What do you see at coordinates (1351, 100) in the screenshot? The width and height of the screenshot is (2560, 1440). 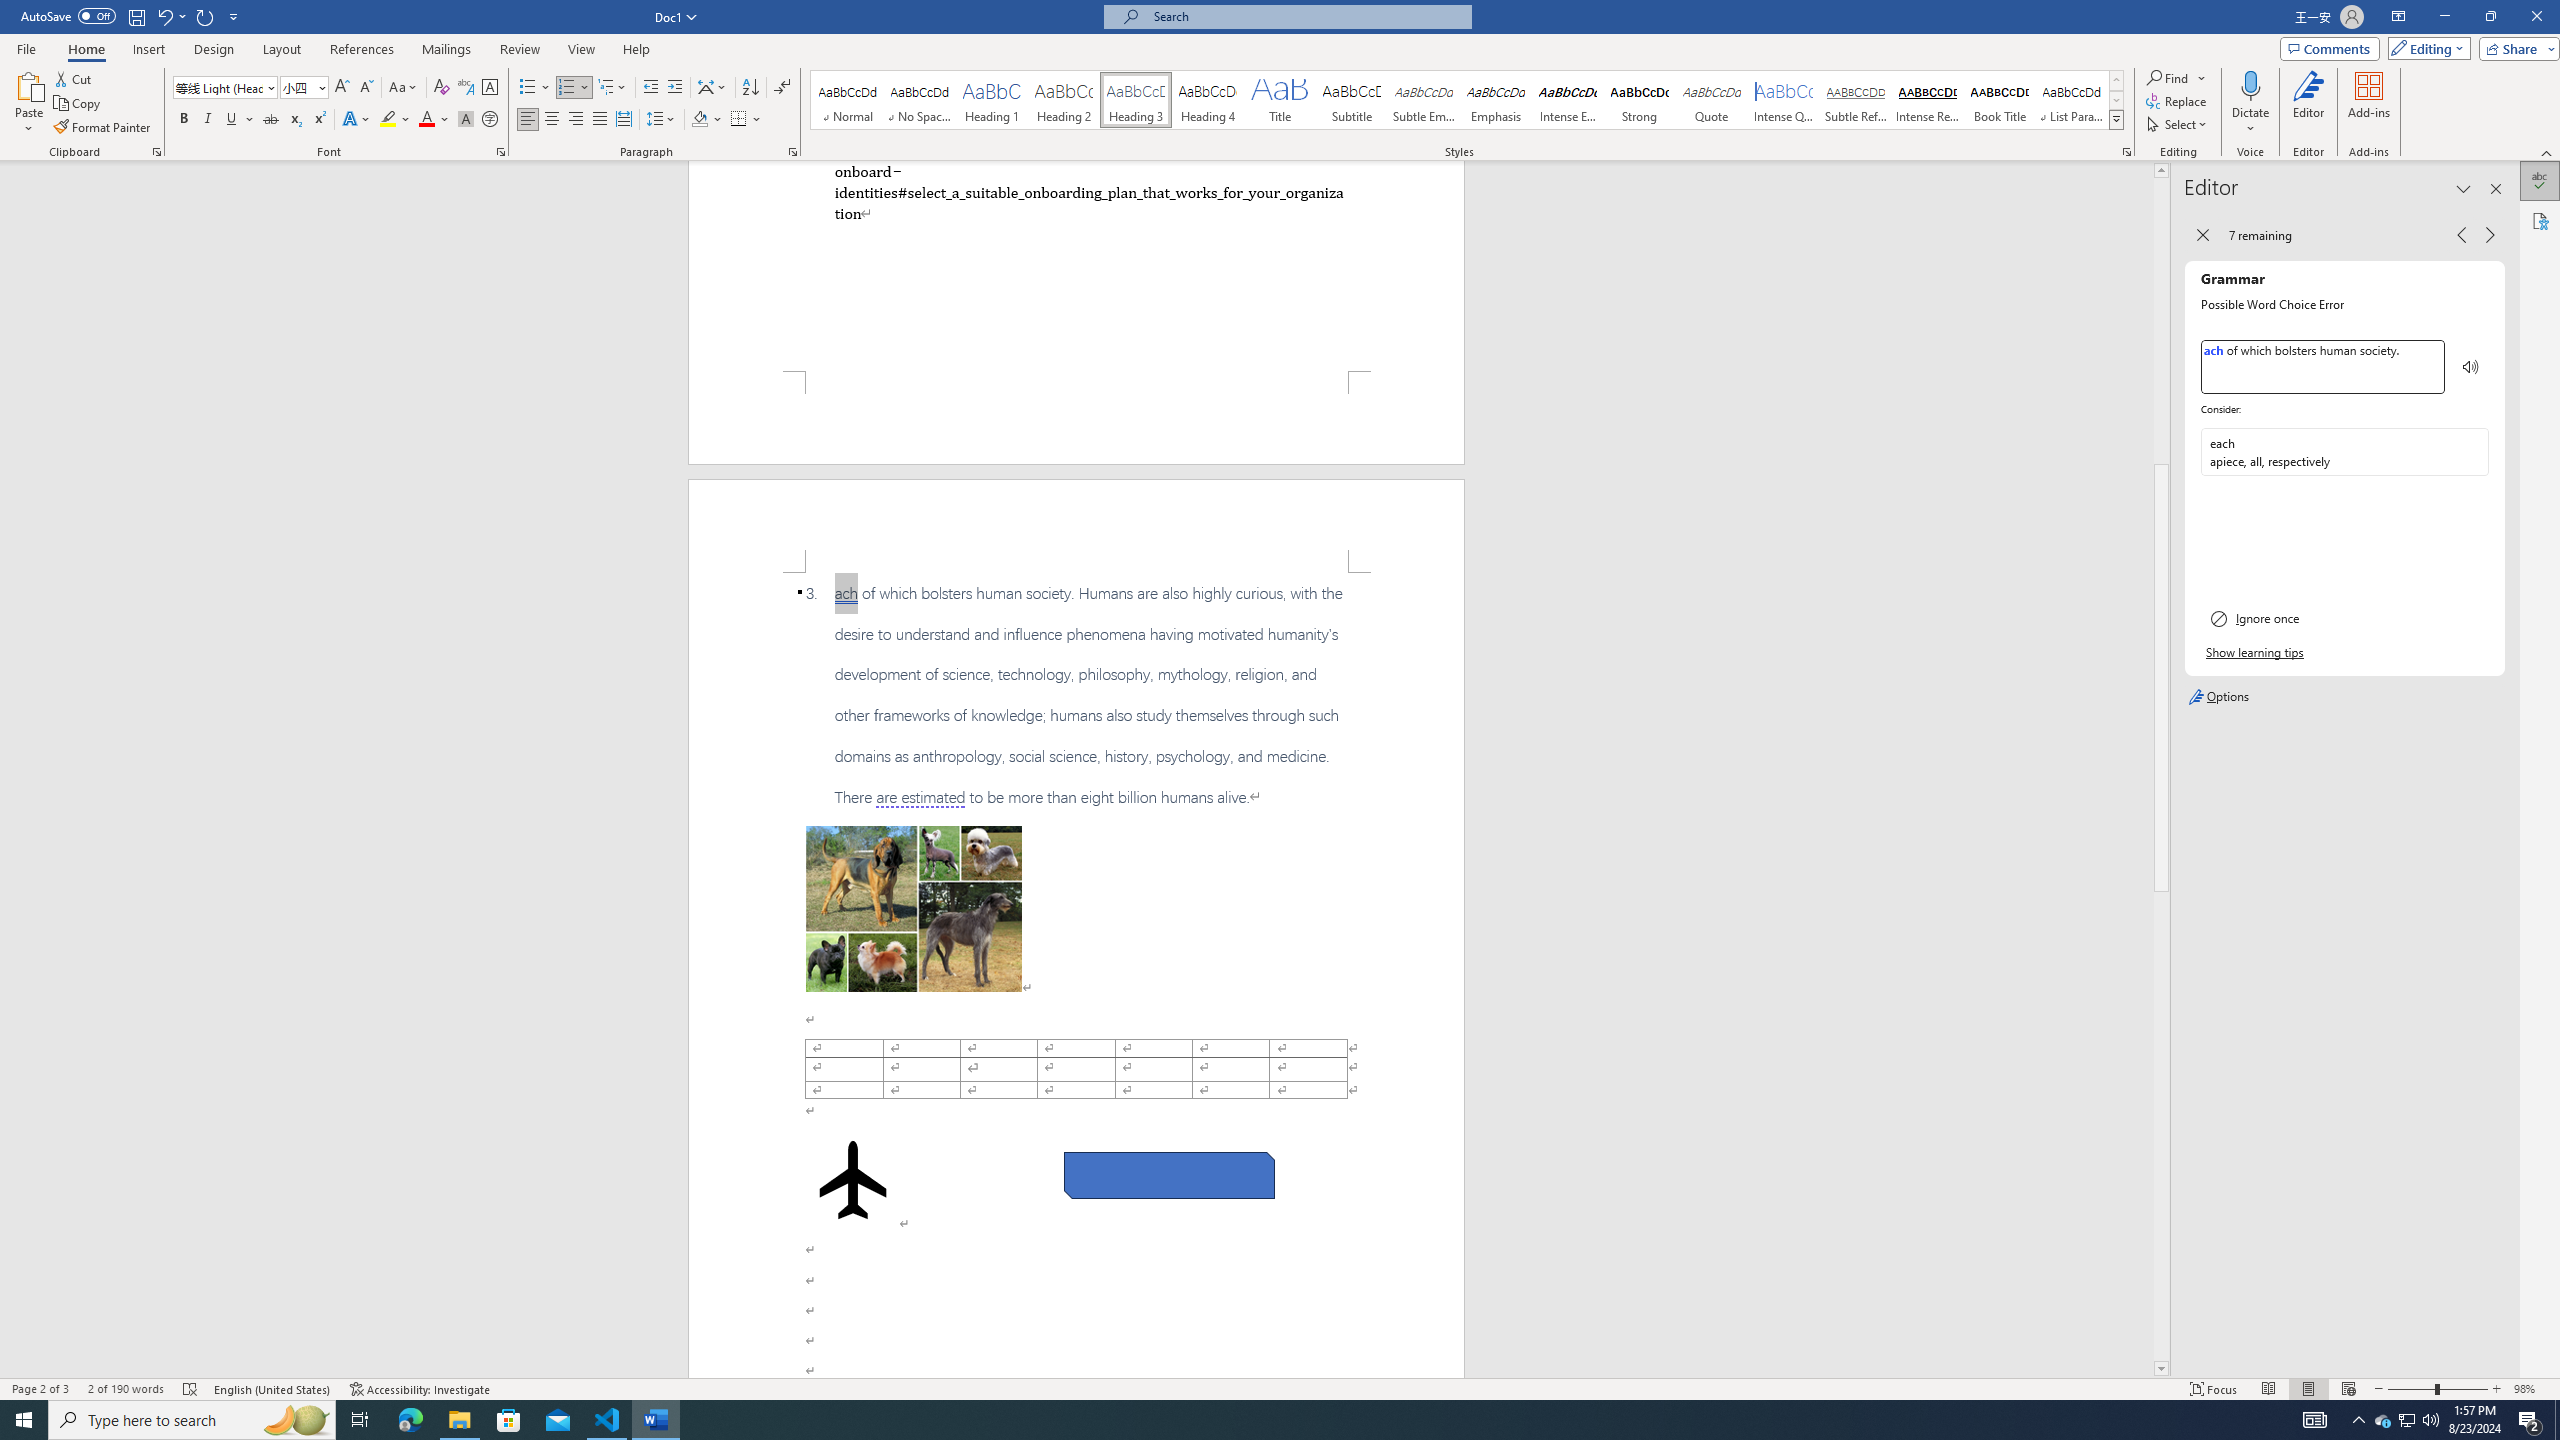 I see `Subtitle` at bounding box center [1351, 100].